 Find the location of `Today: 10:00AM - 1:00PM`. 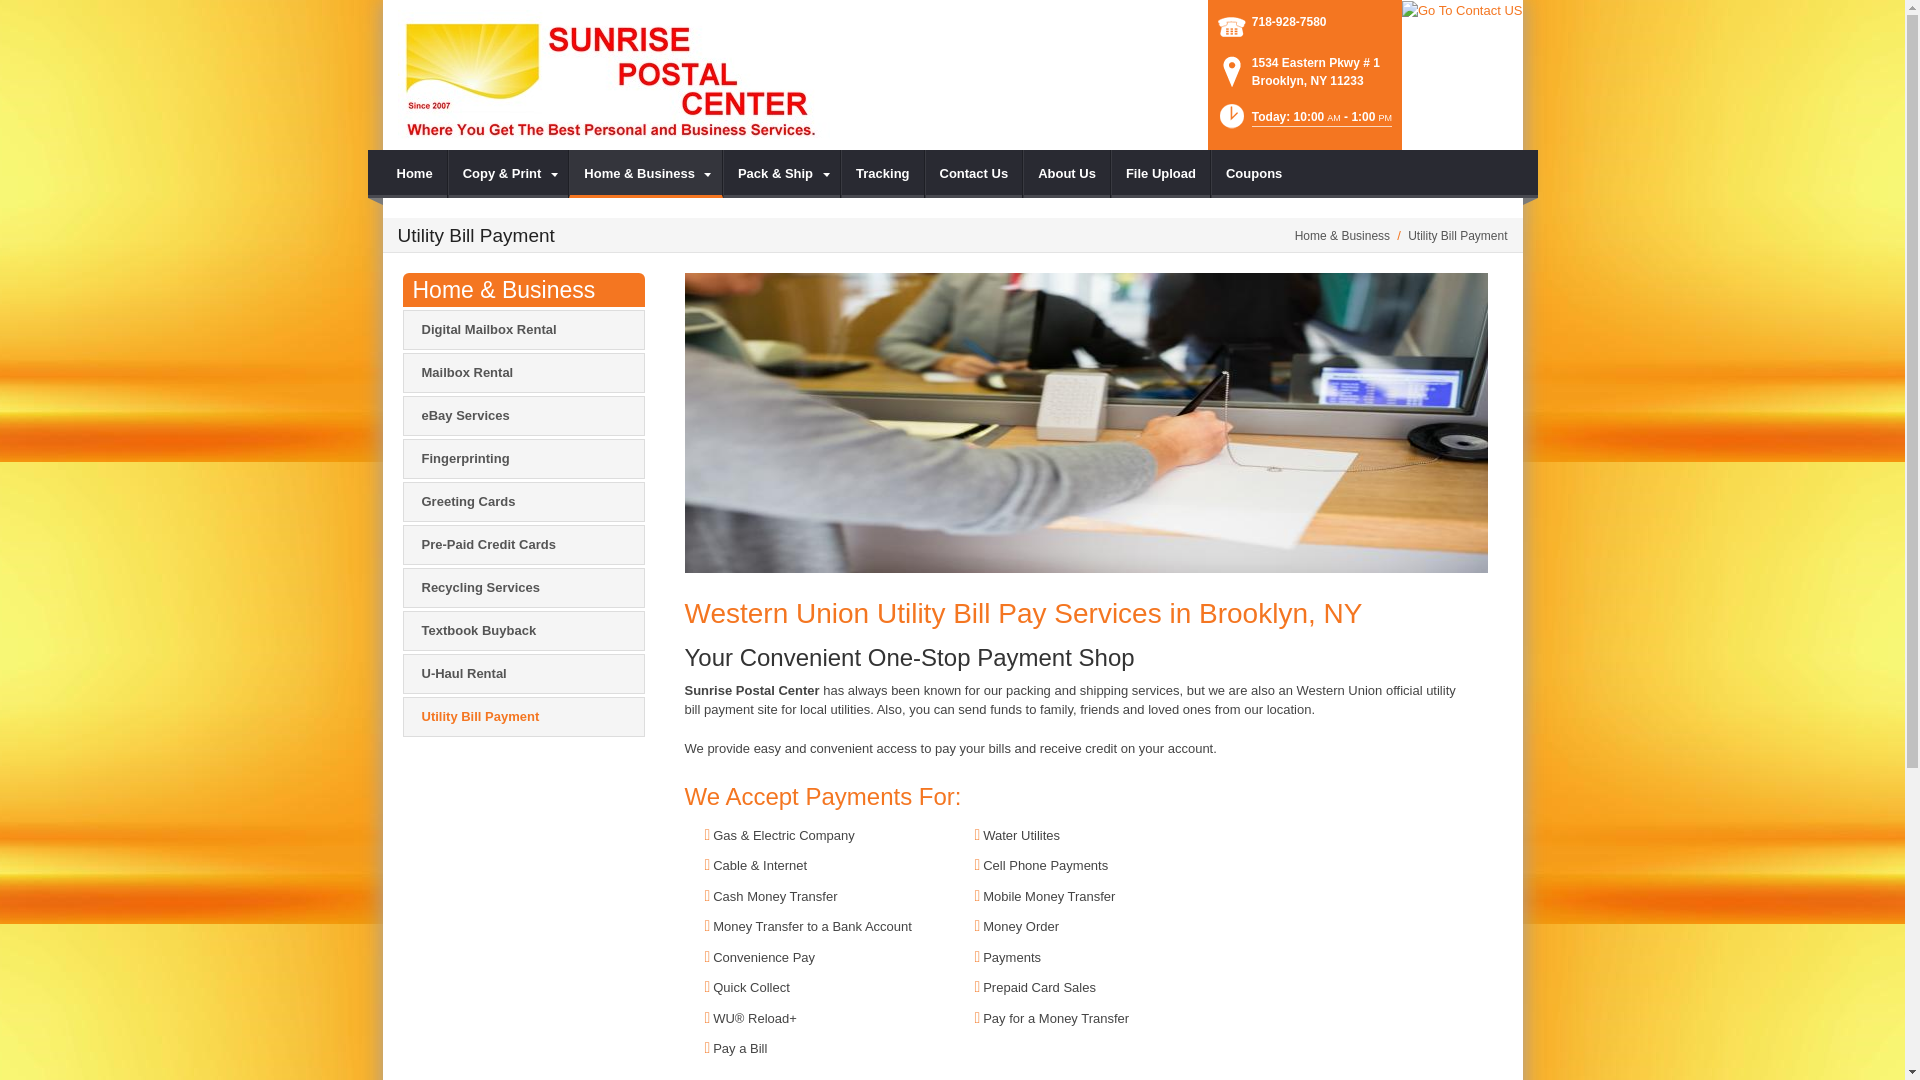

Today: 10:00AM - 1:00PM is located at coordinates (1304, 122).